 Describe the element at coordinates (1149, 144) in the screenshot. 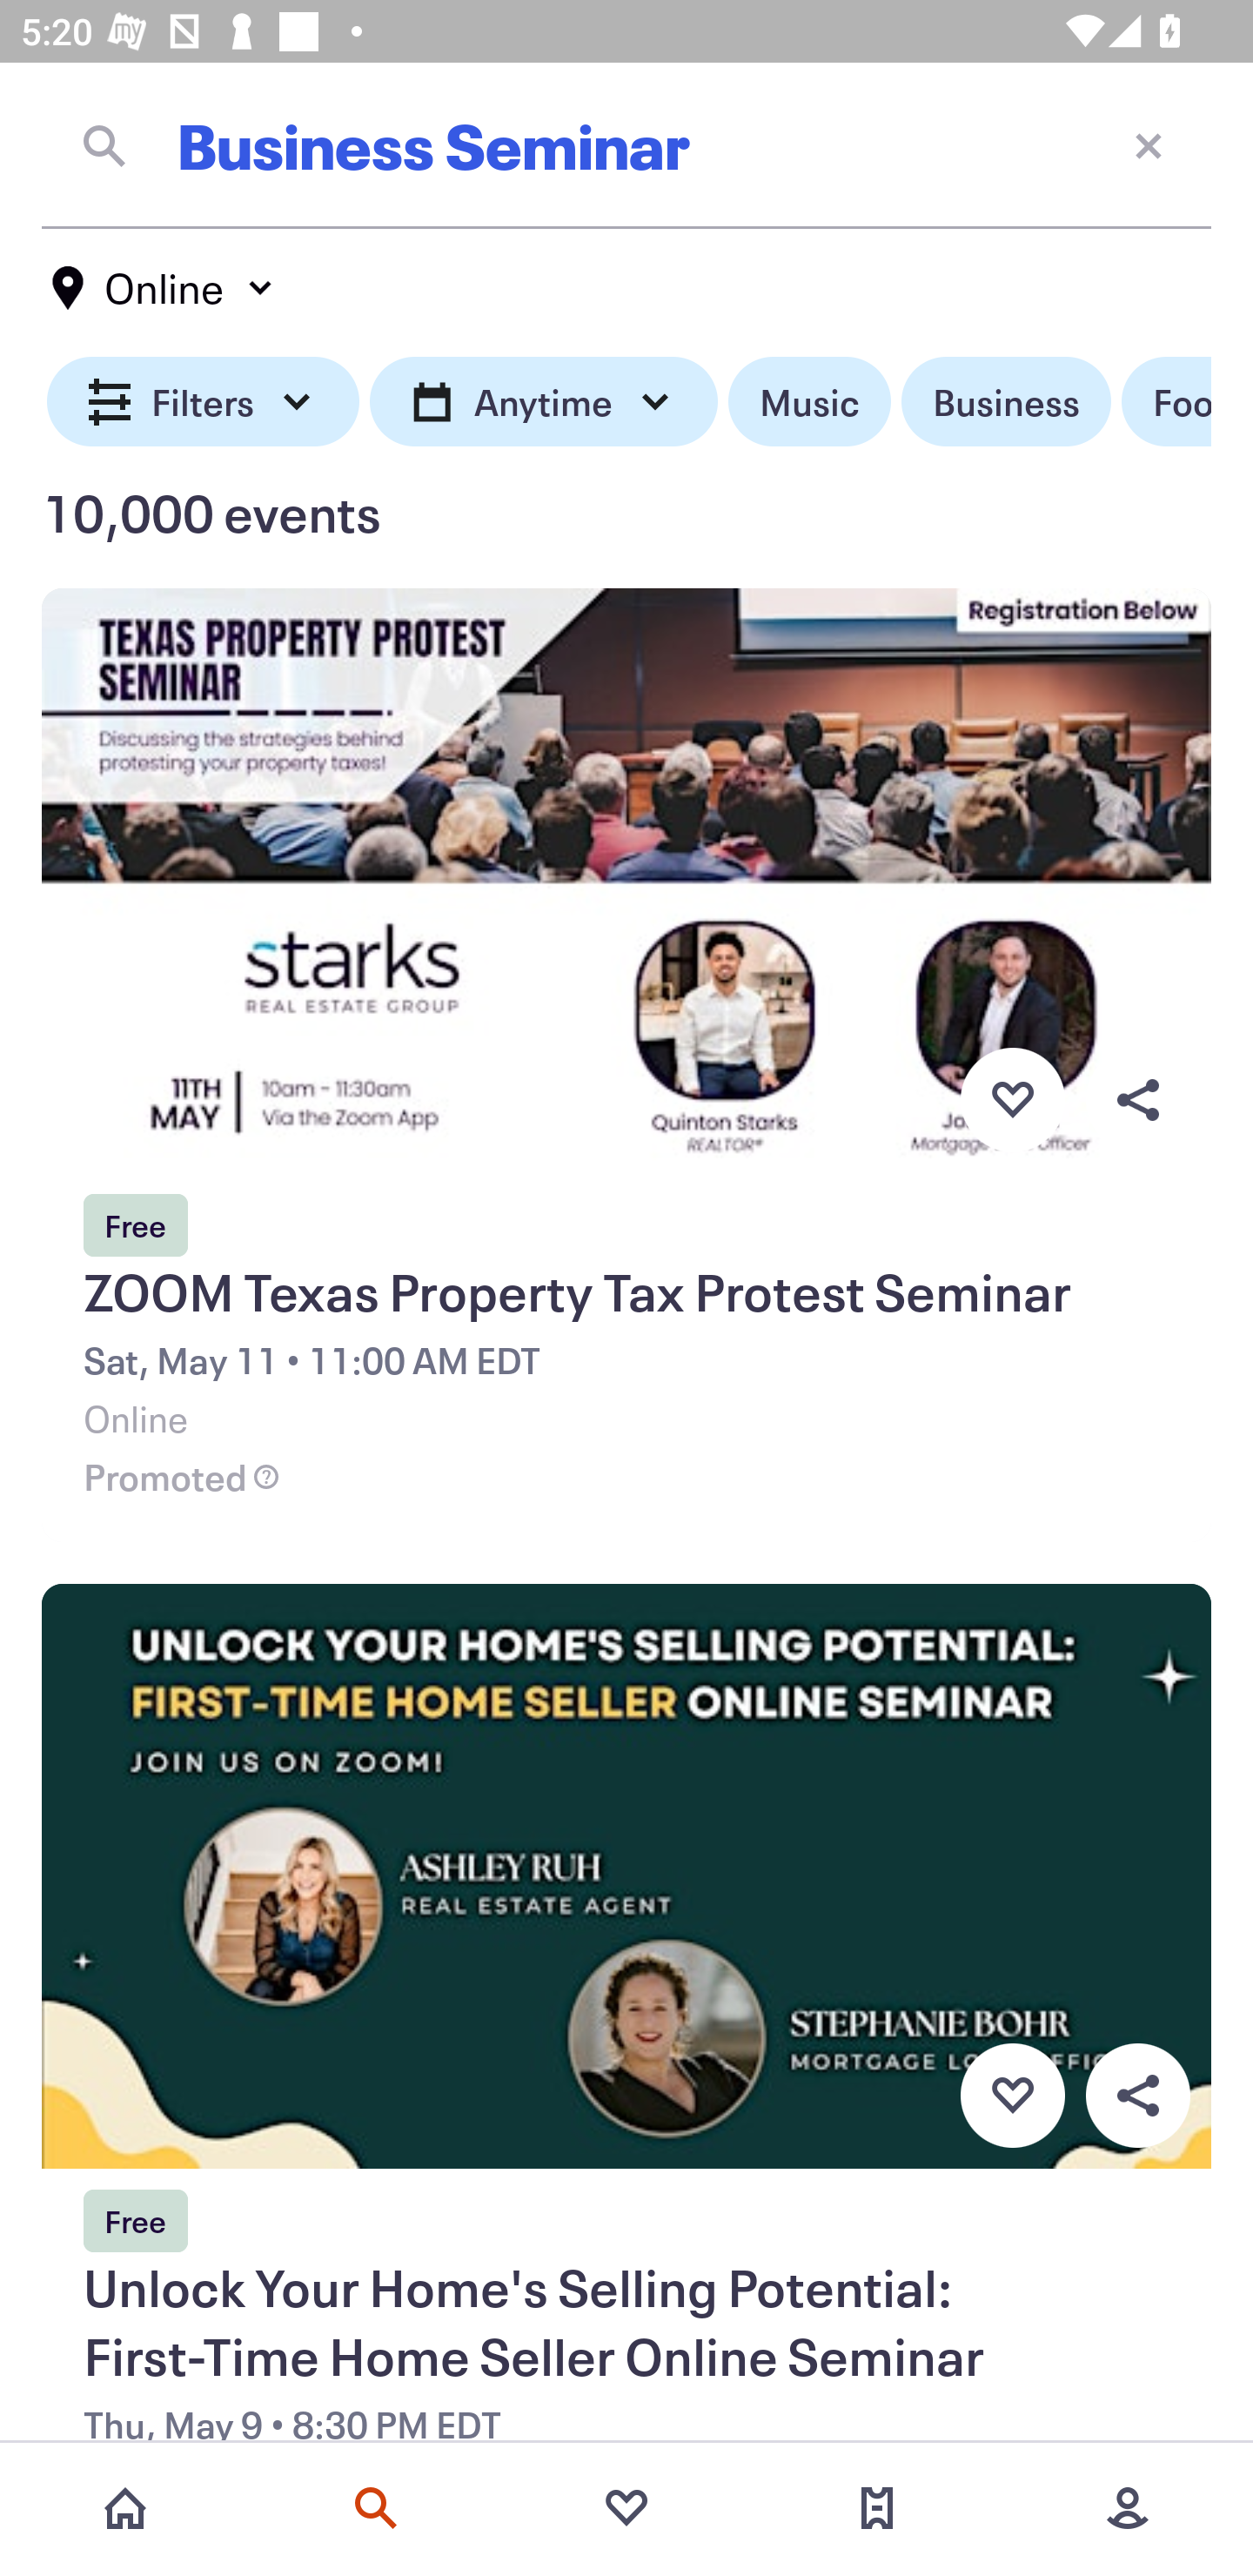

I see `Close current screen` at that location.